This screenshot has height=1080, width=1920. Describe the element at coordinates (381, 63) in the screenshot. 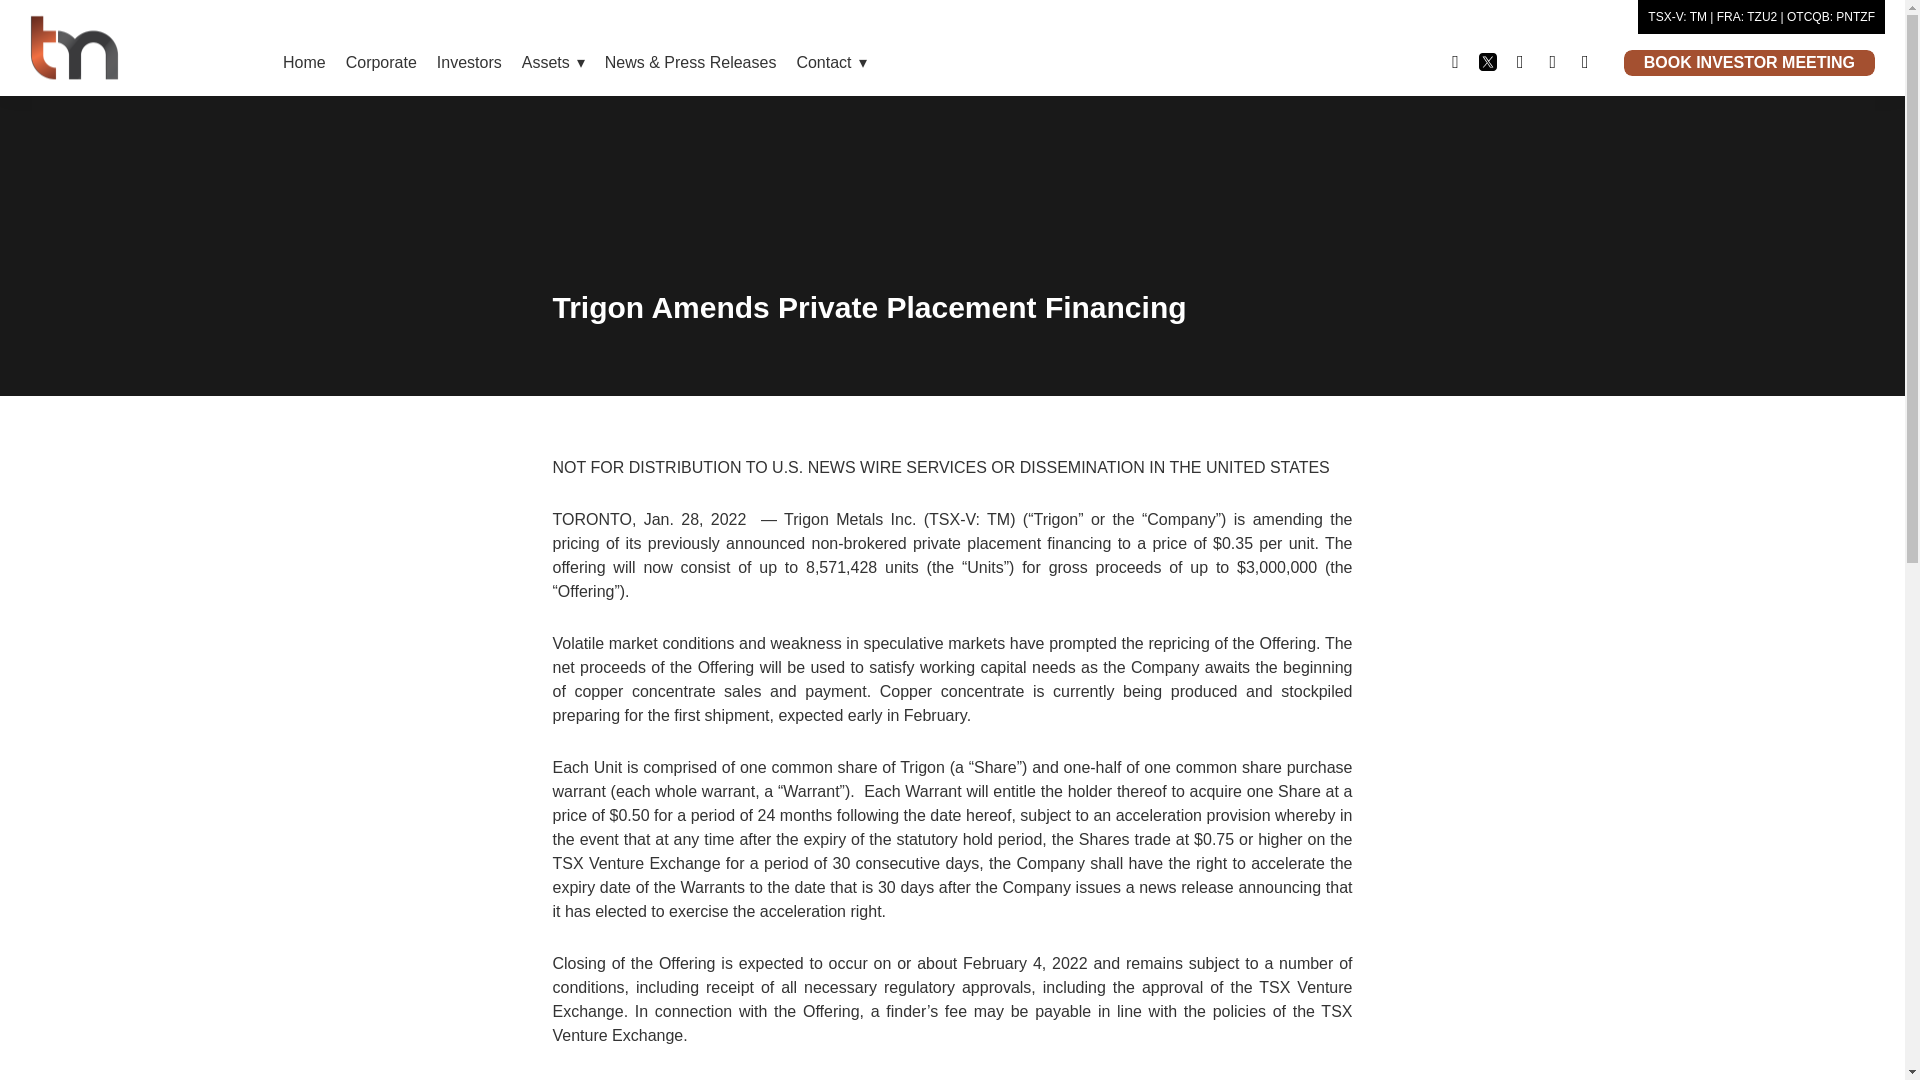

I see `Corporate` at that location.